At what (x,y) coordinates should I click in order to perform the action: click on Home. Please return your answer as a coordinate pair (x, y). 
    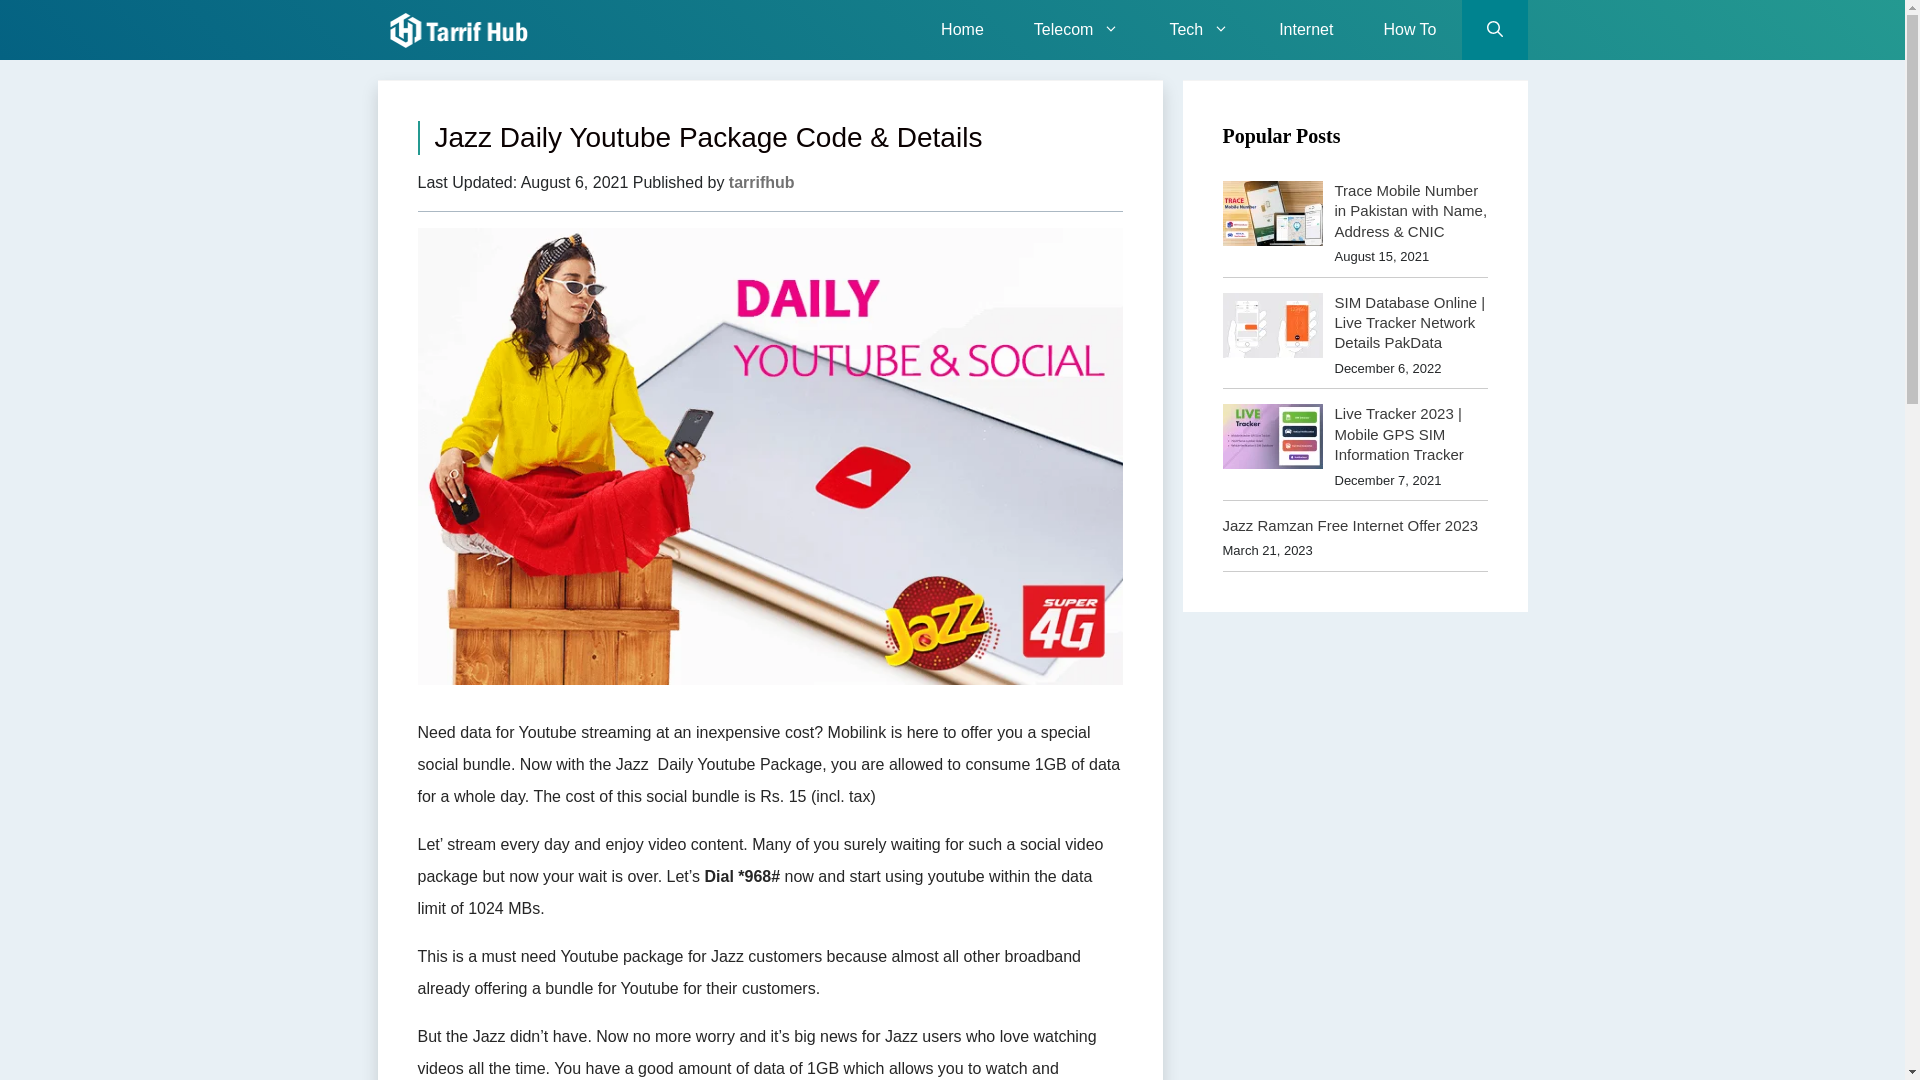
    Looking at the image, I should click on (962, 30).